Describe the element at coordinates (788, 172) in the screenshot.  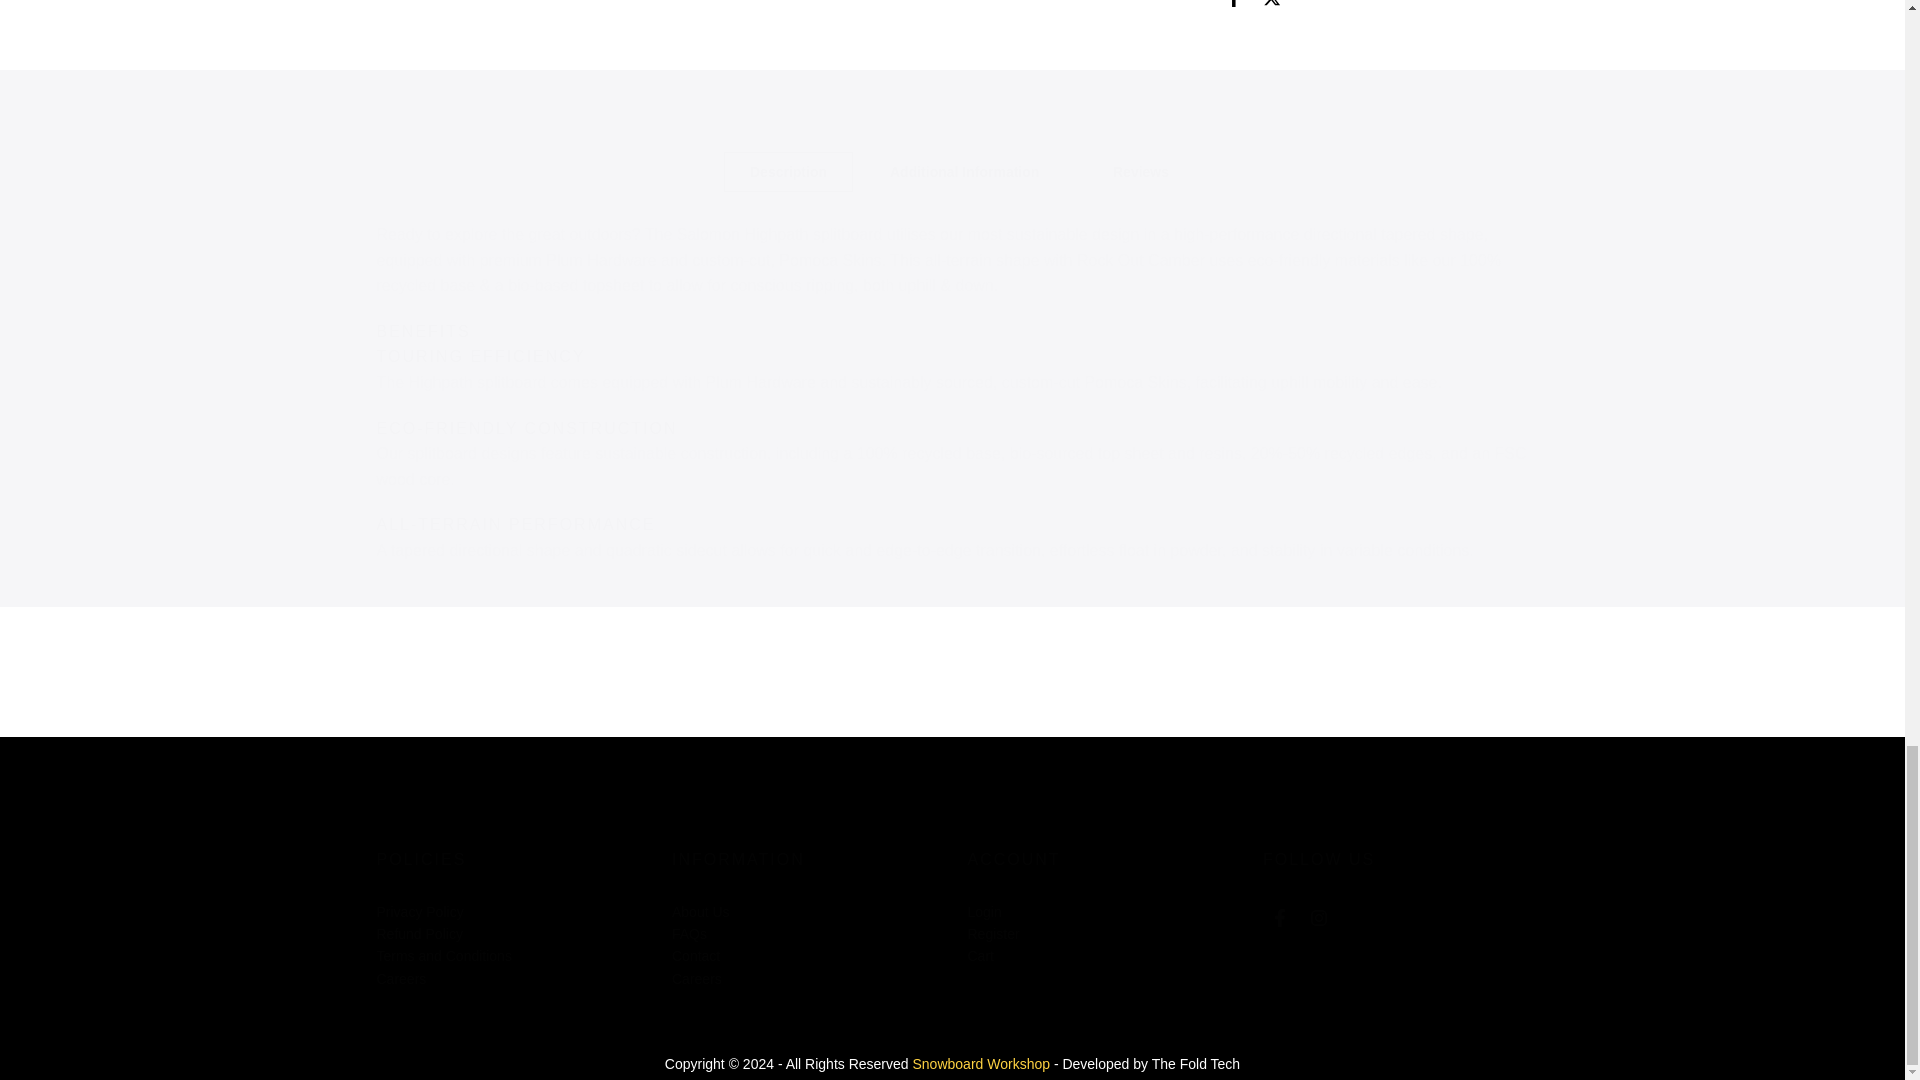
I see `Description` at that location.